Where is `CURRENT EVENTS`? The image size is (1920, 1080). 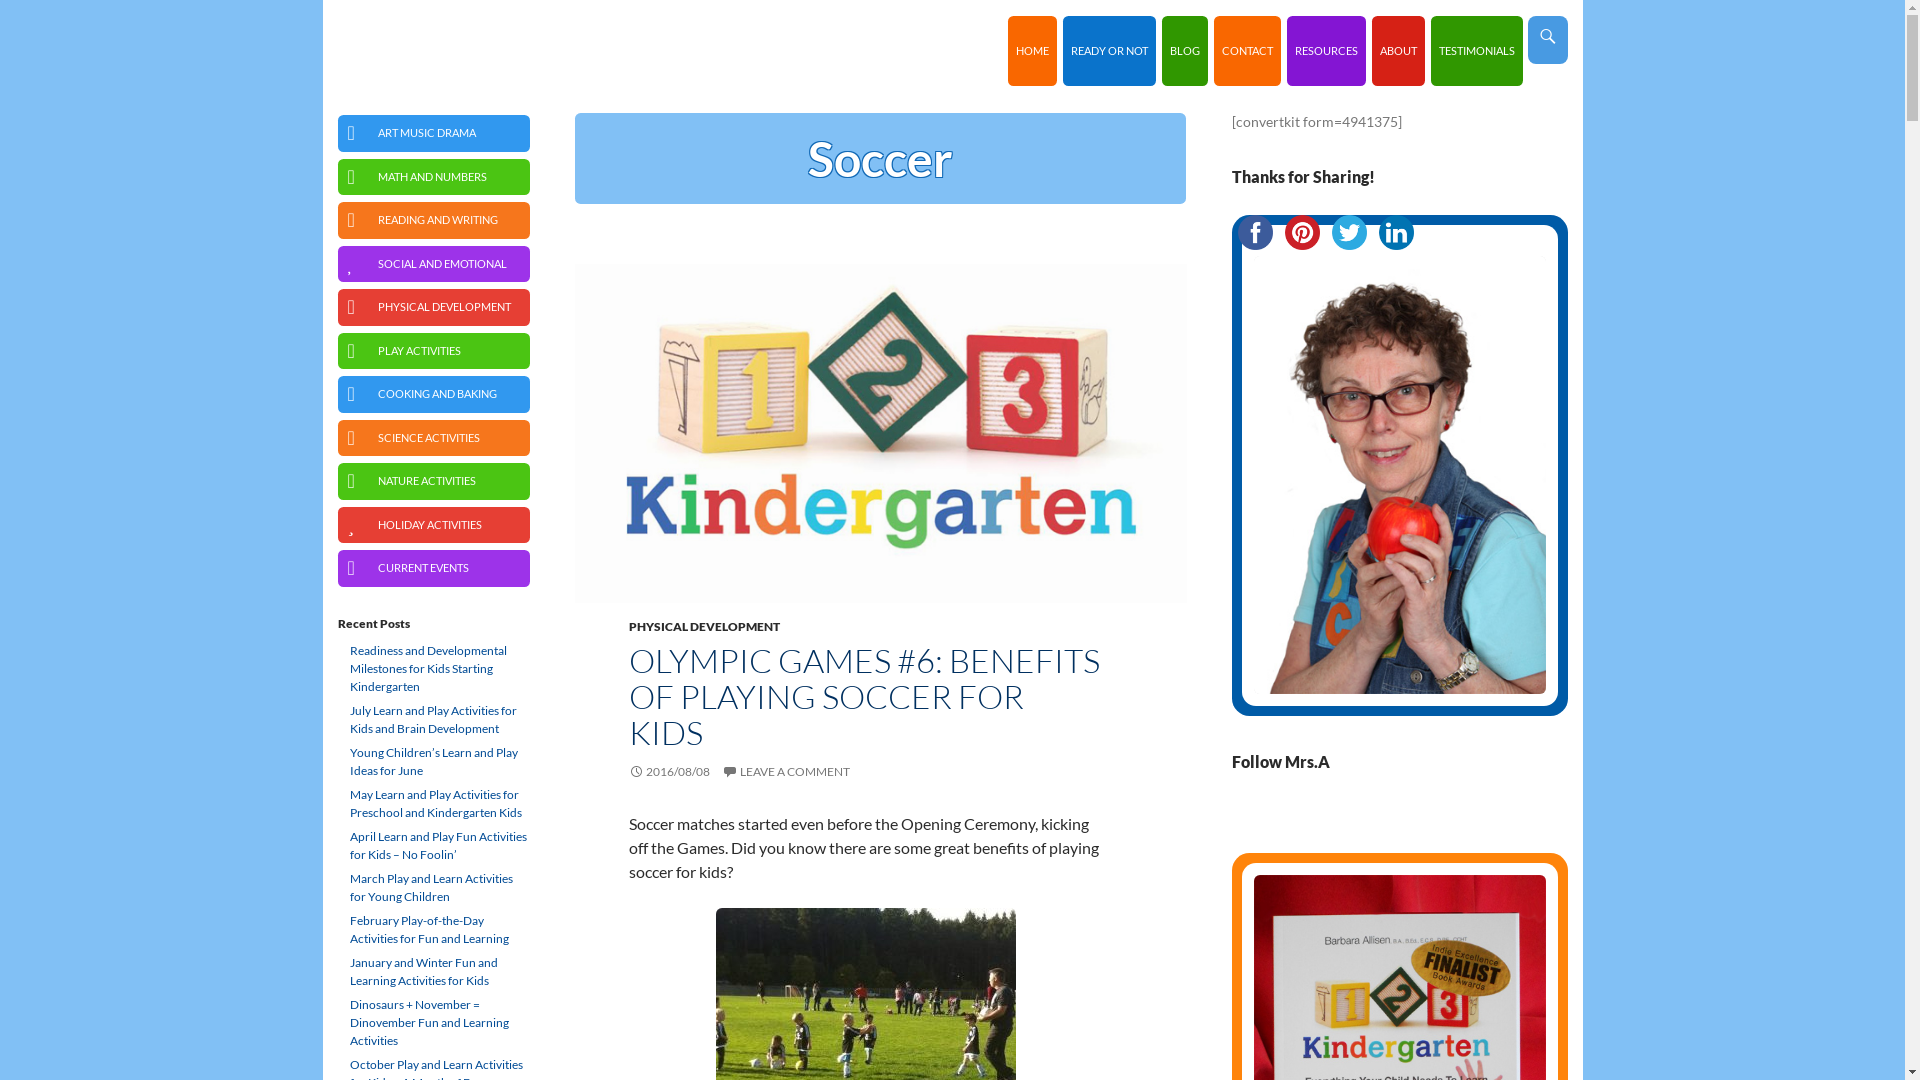
CURRENT EVENTS is located at coordinates (434, 568).